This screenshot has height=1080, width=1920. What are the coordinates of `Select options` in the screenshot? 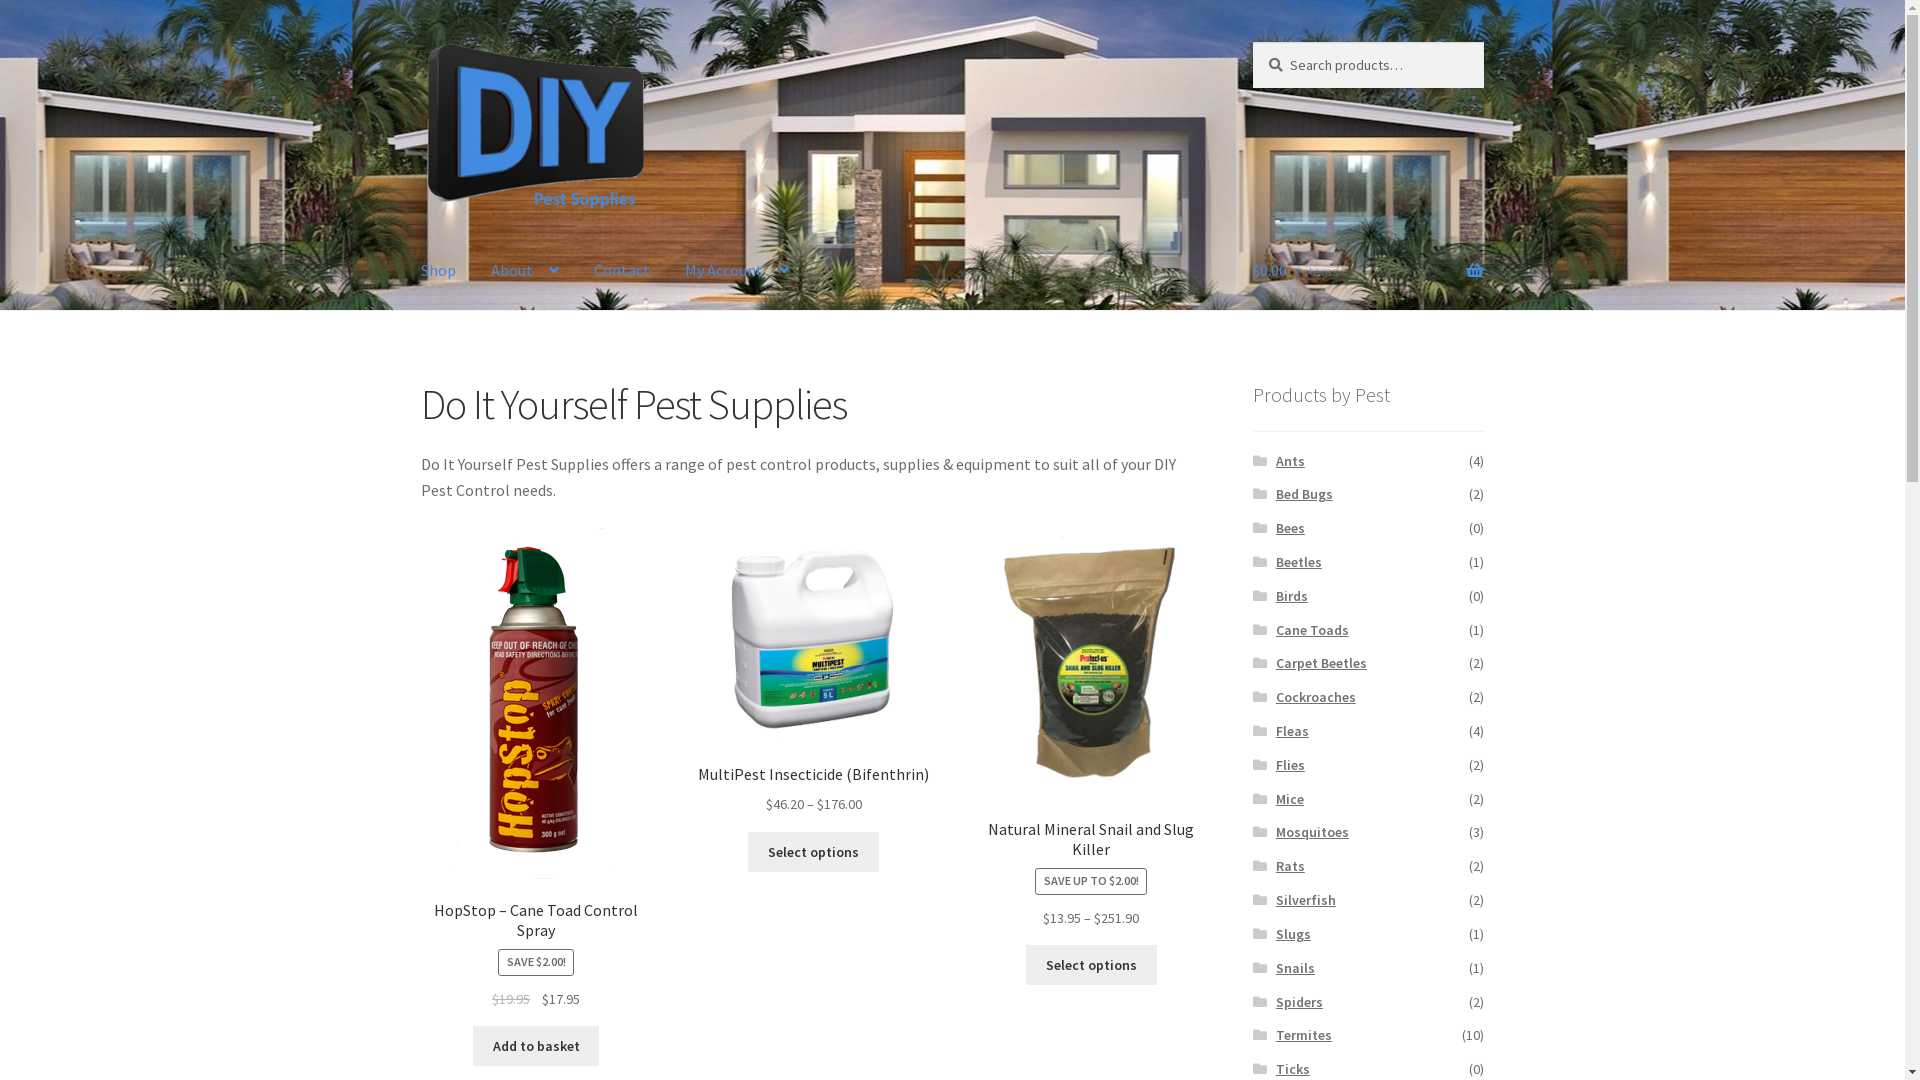 It's located at (1092, 965).